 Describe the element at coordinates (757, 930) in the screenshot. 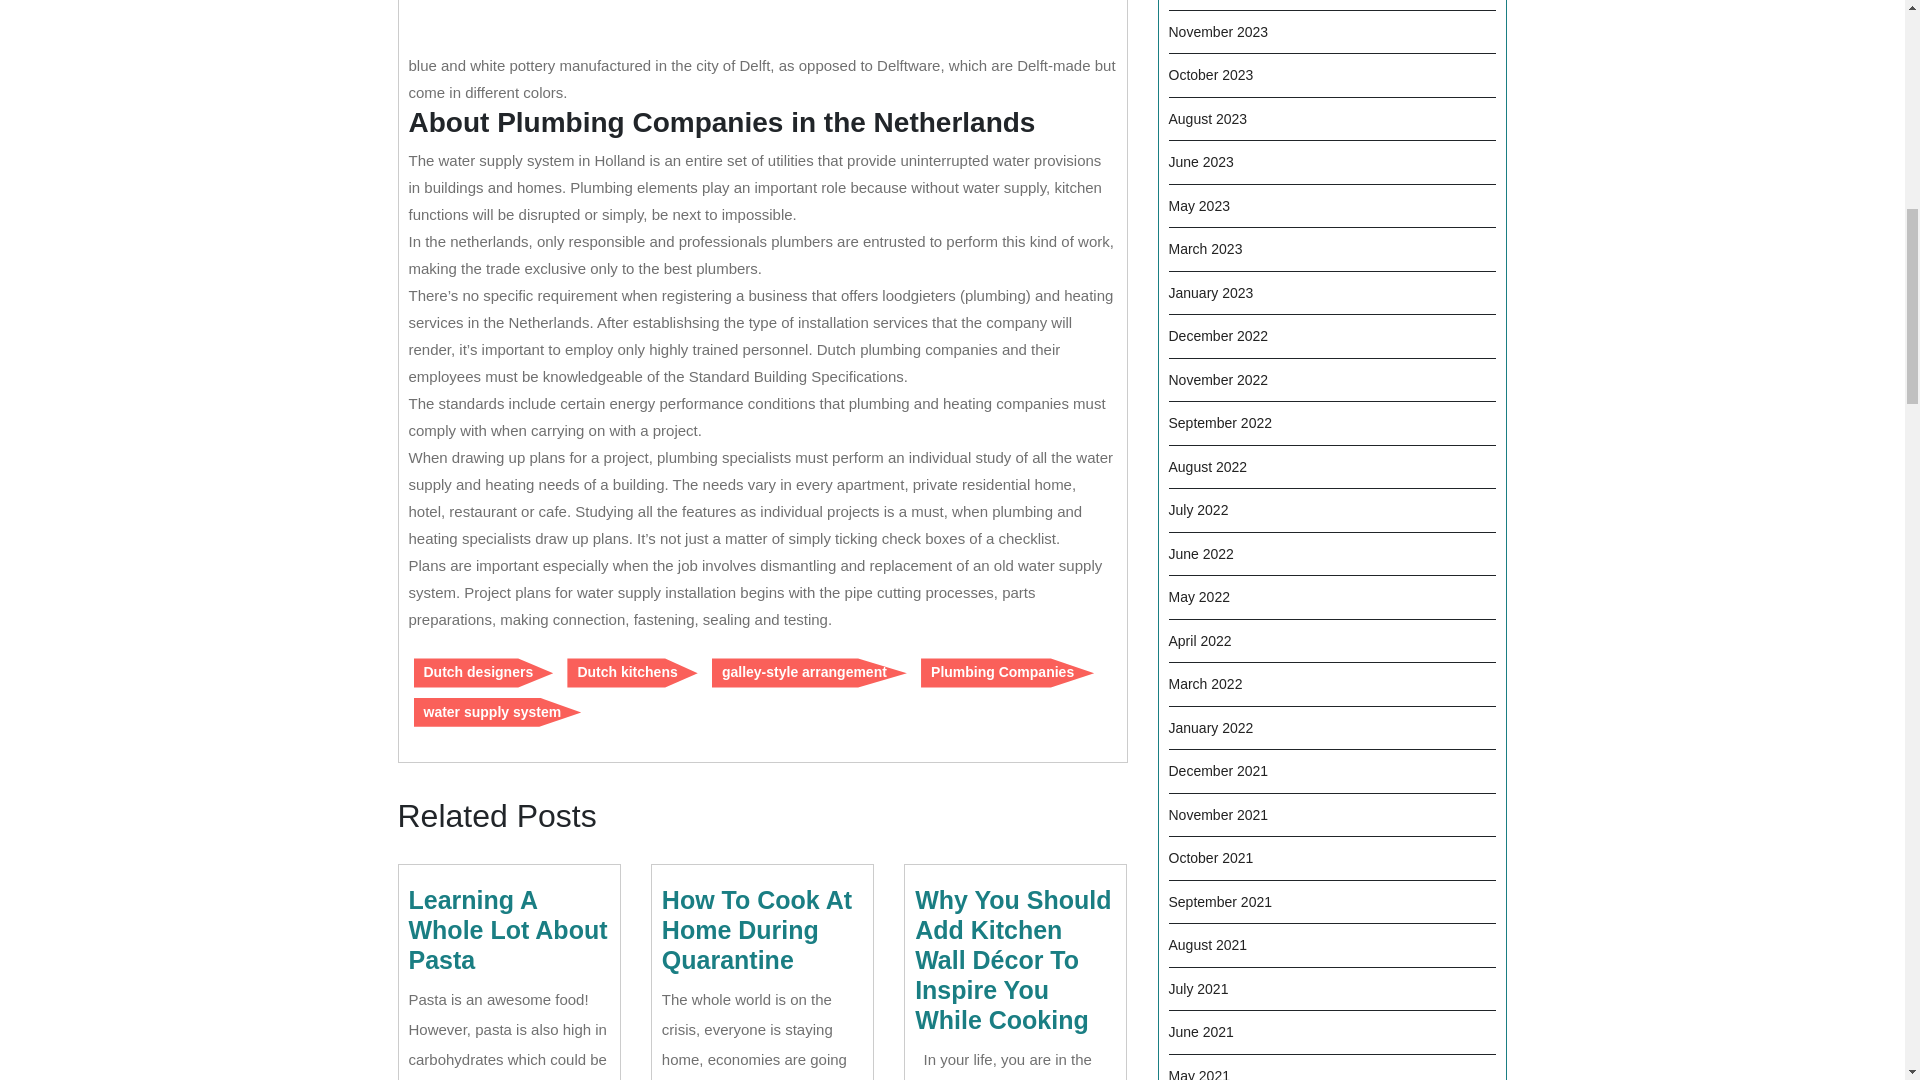

I see `How to Cook at Home During Quarantine` at that location.